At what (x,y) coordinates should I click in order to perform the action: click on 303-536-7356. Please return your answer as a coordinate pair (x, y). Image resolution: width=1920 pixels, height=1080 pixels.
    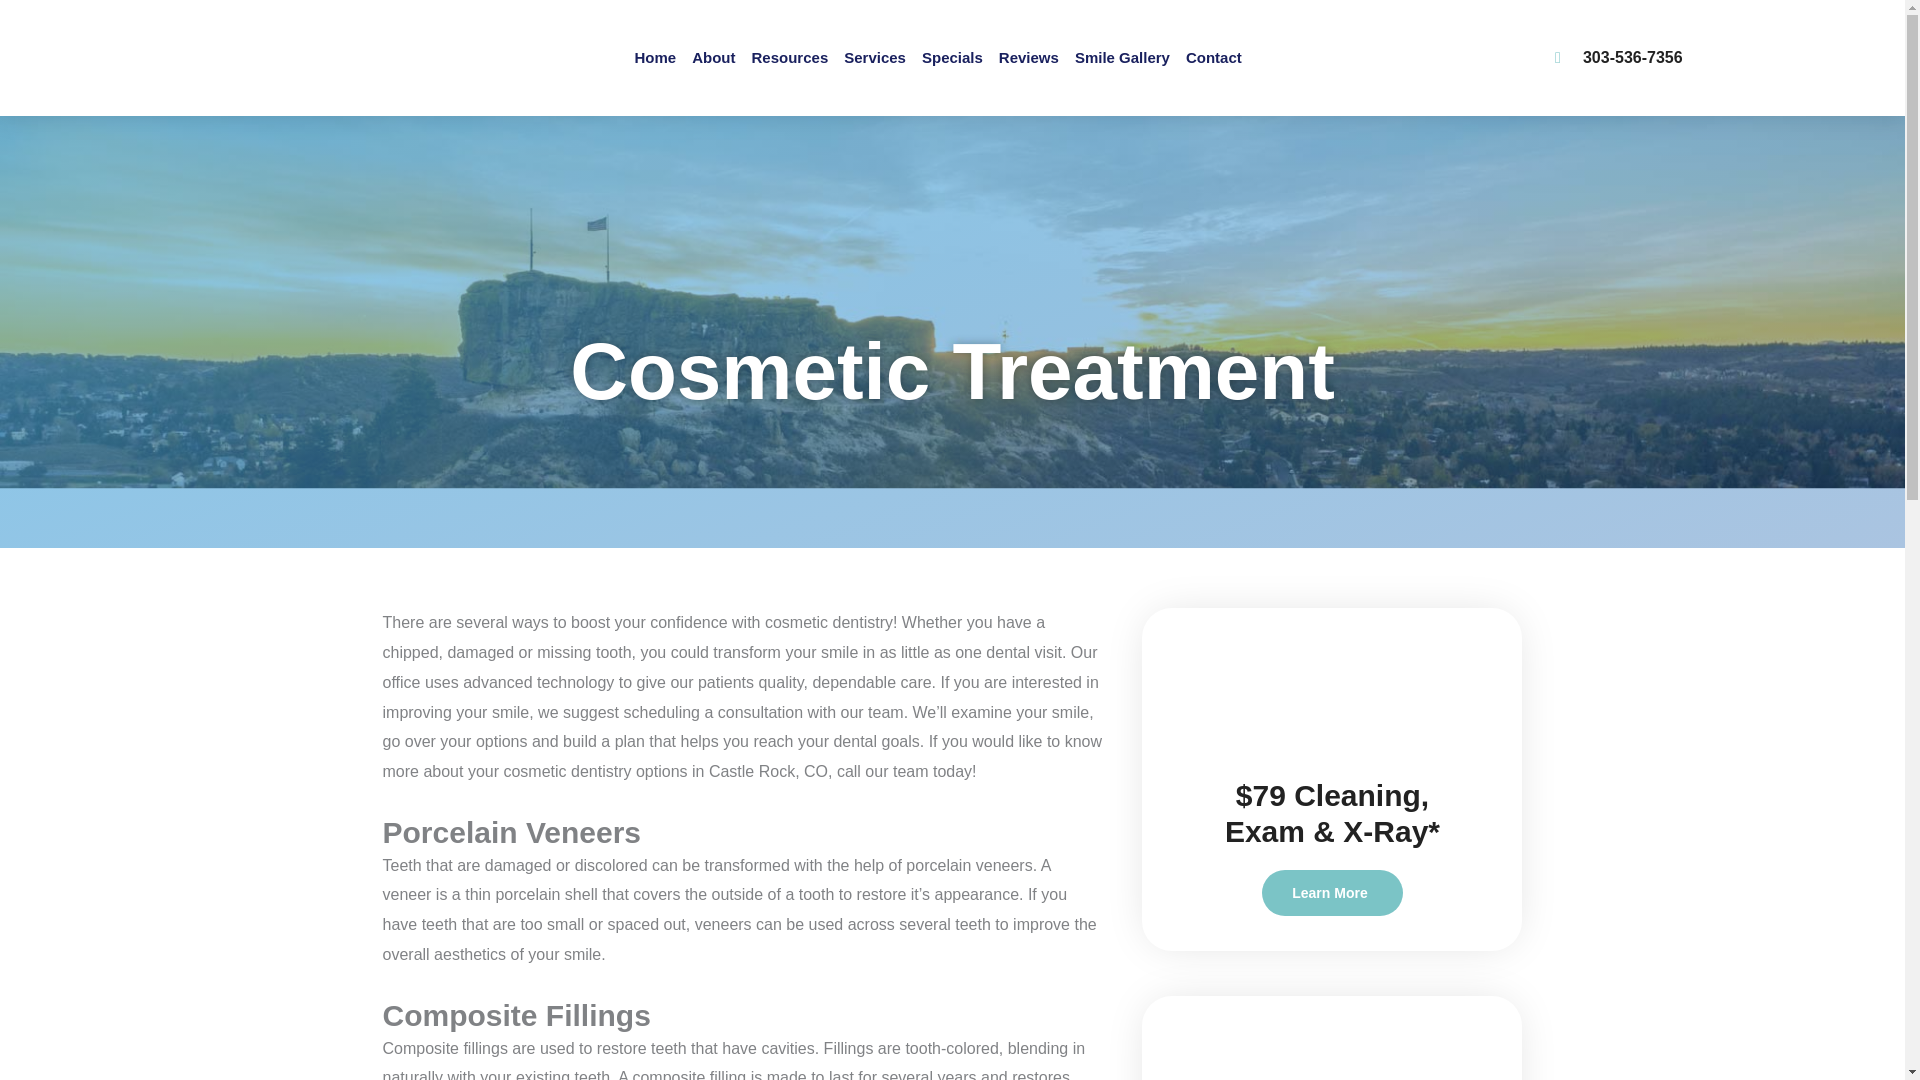
    Looking at the image, I should click on (1619, 57).